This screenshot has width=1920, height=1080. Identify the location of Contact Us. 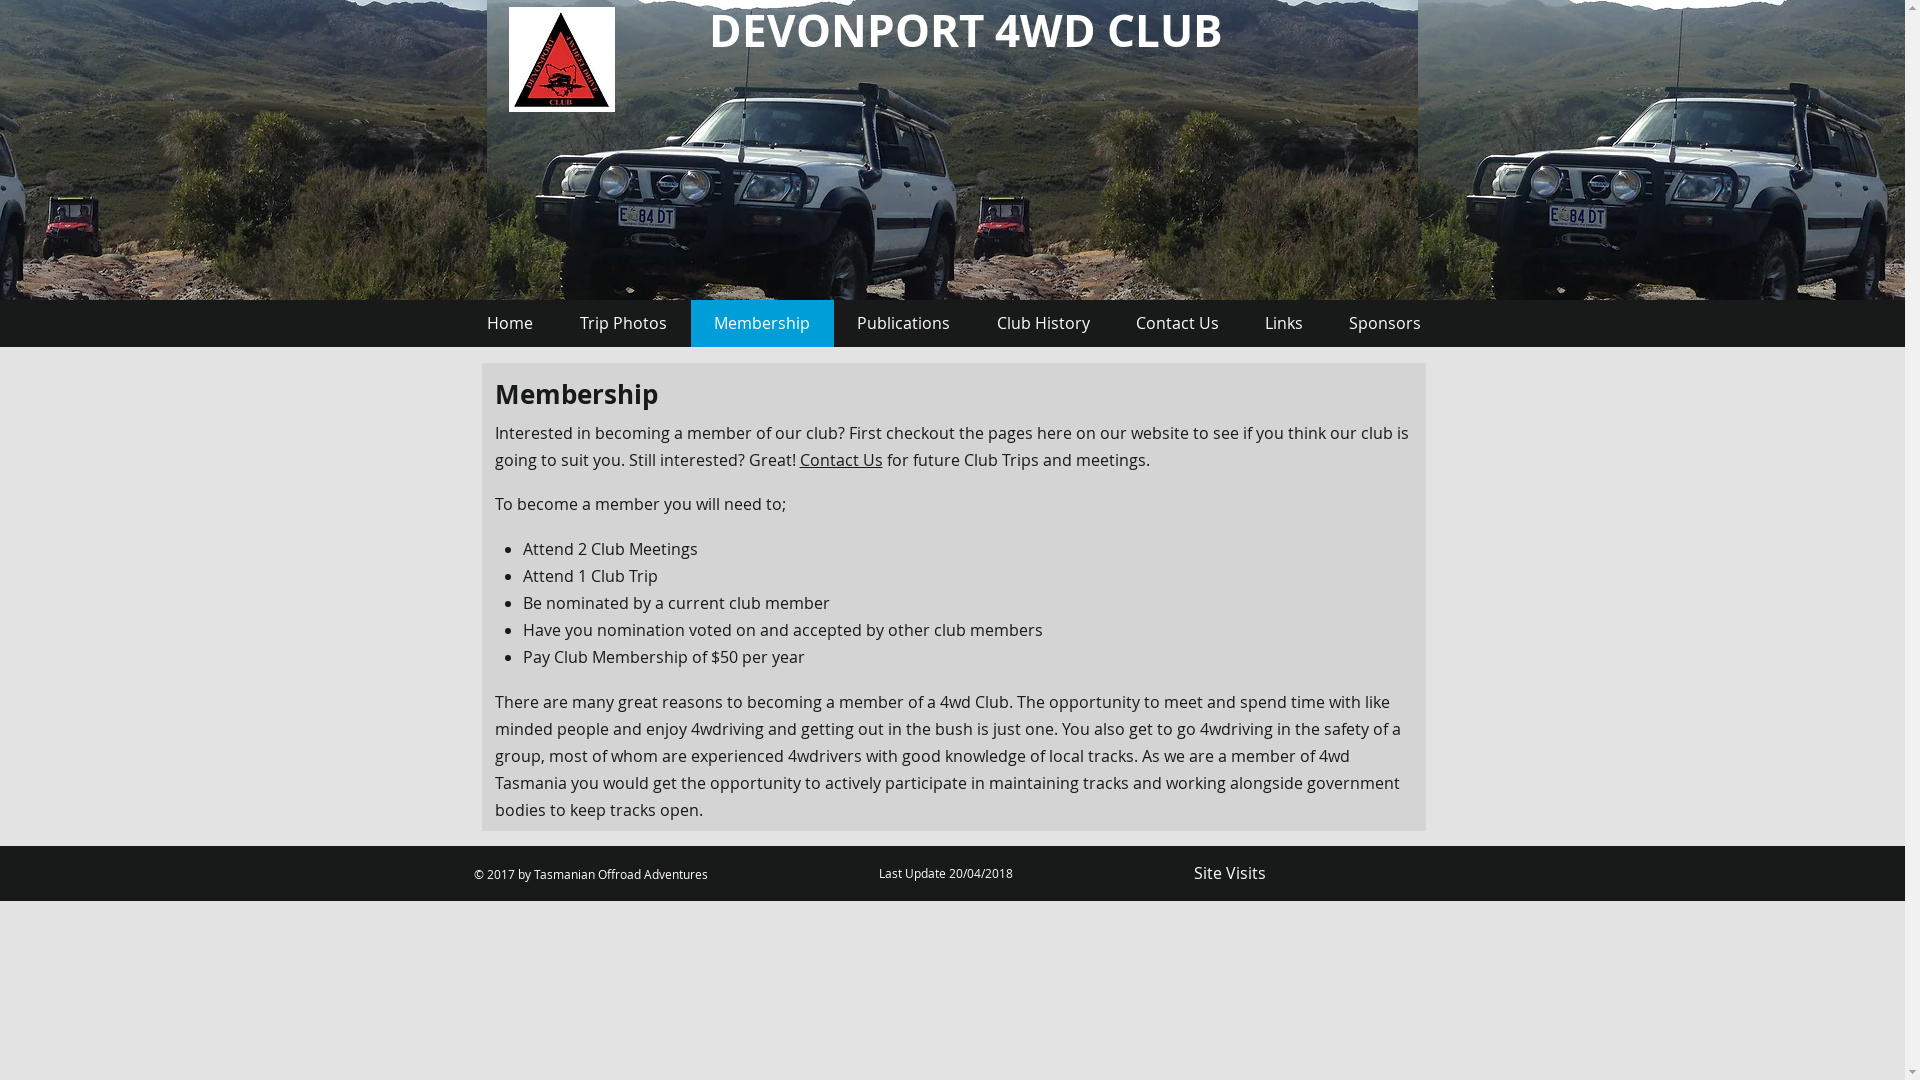
(1176, 324).